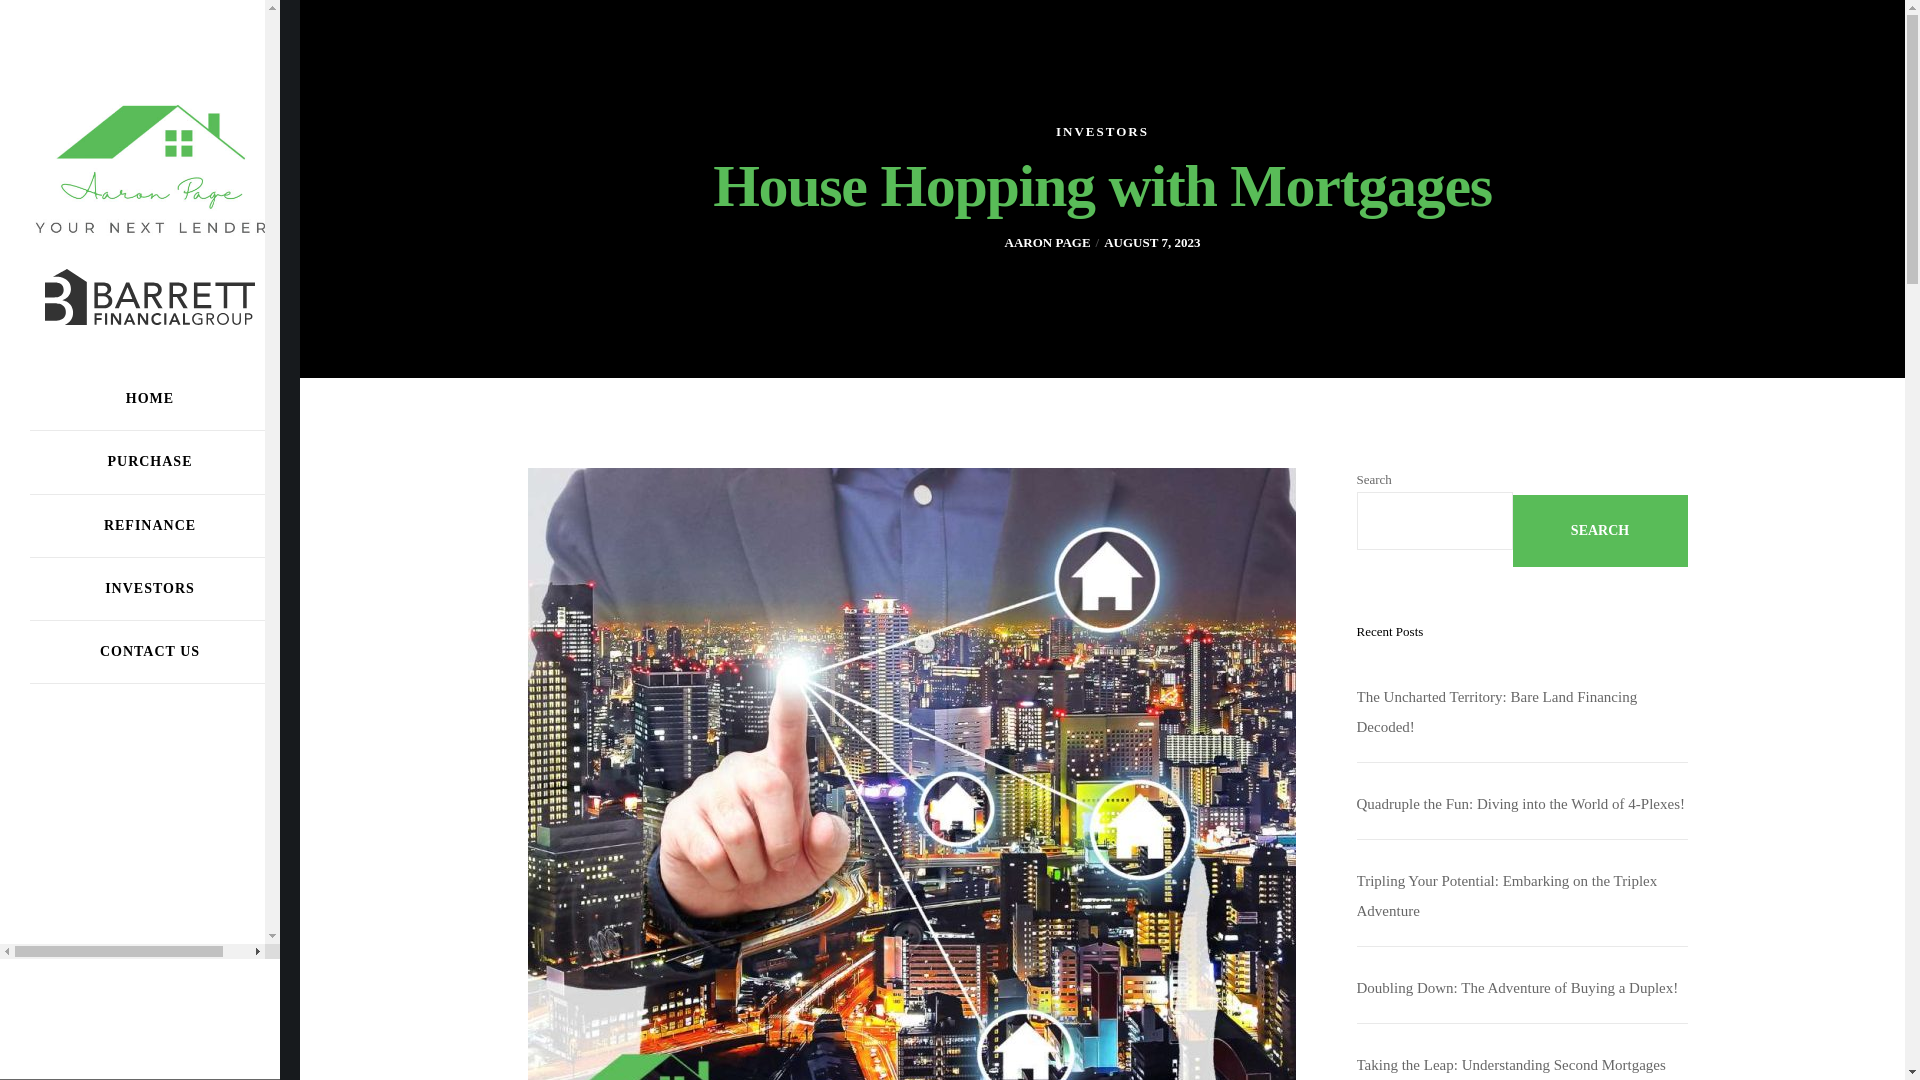  Describe the element at coordinates (1510, 1065) in the screenshot. I see `Taking the Leap: Understanding Second Mortgages` at that location.